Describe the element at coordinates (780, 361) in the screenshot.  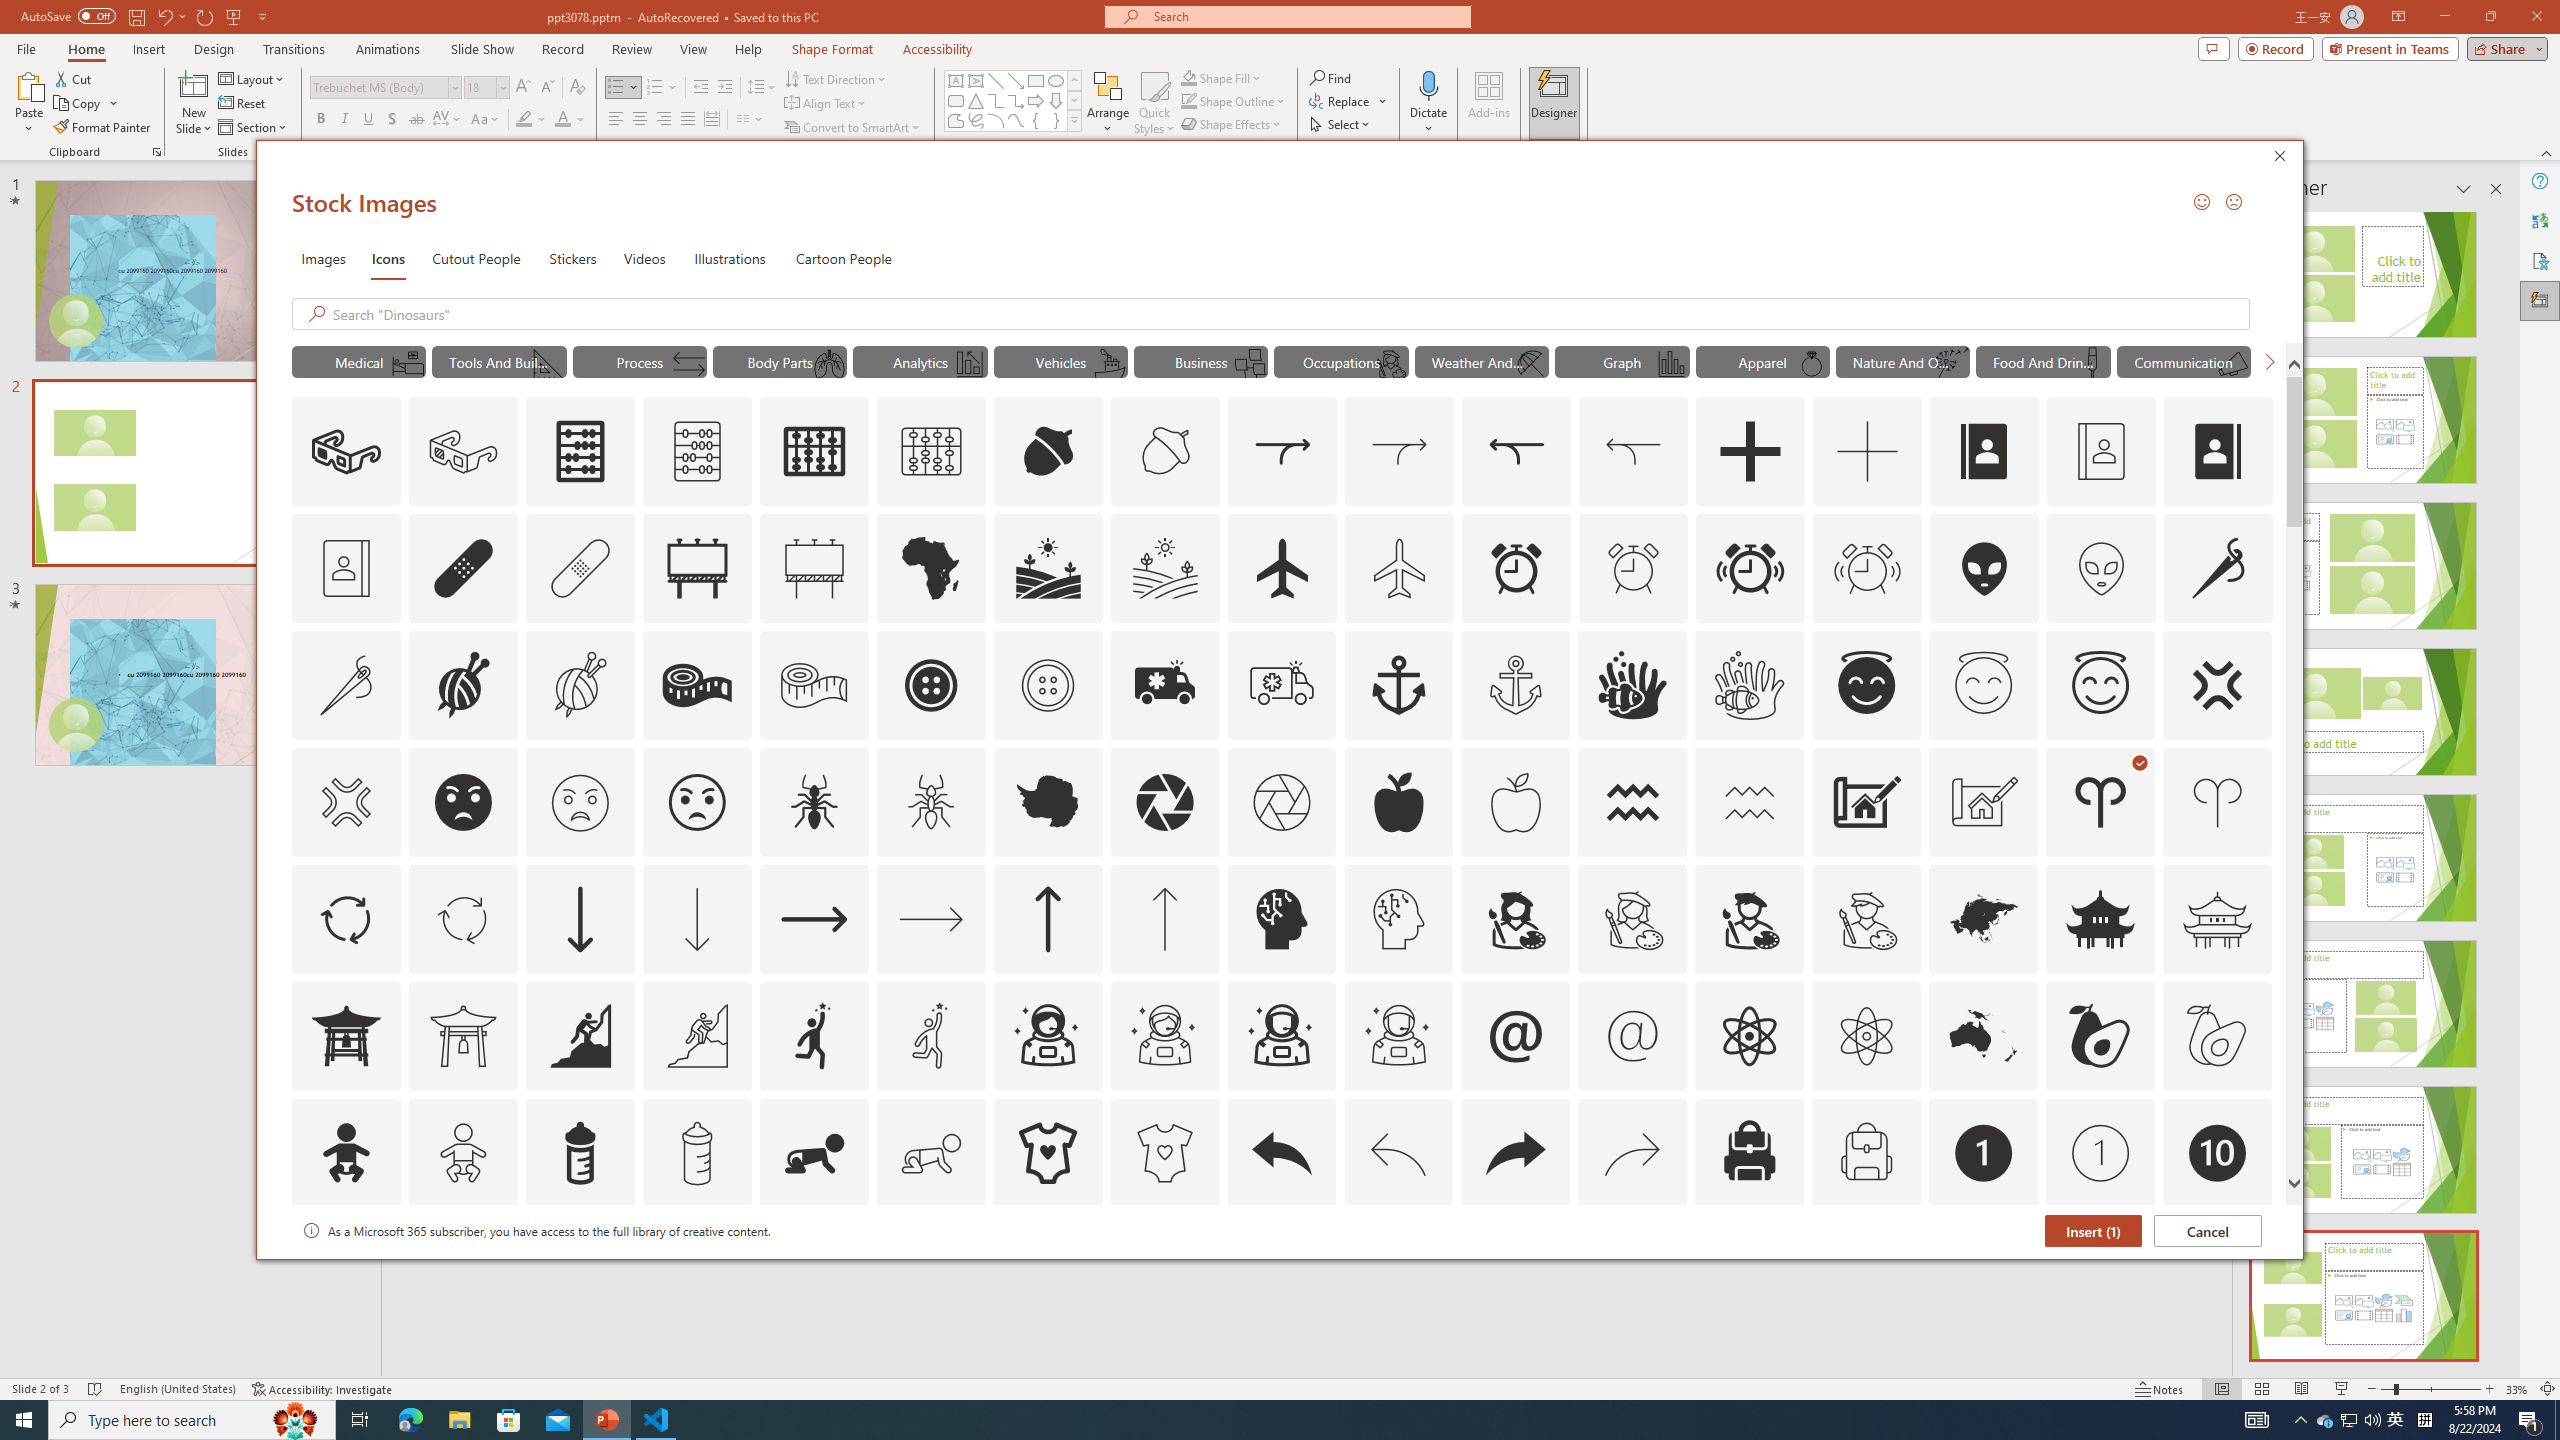
I see `"Body Parts" Icons.` at that location.